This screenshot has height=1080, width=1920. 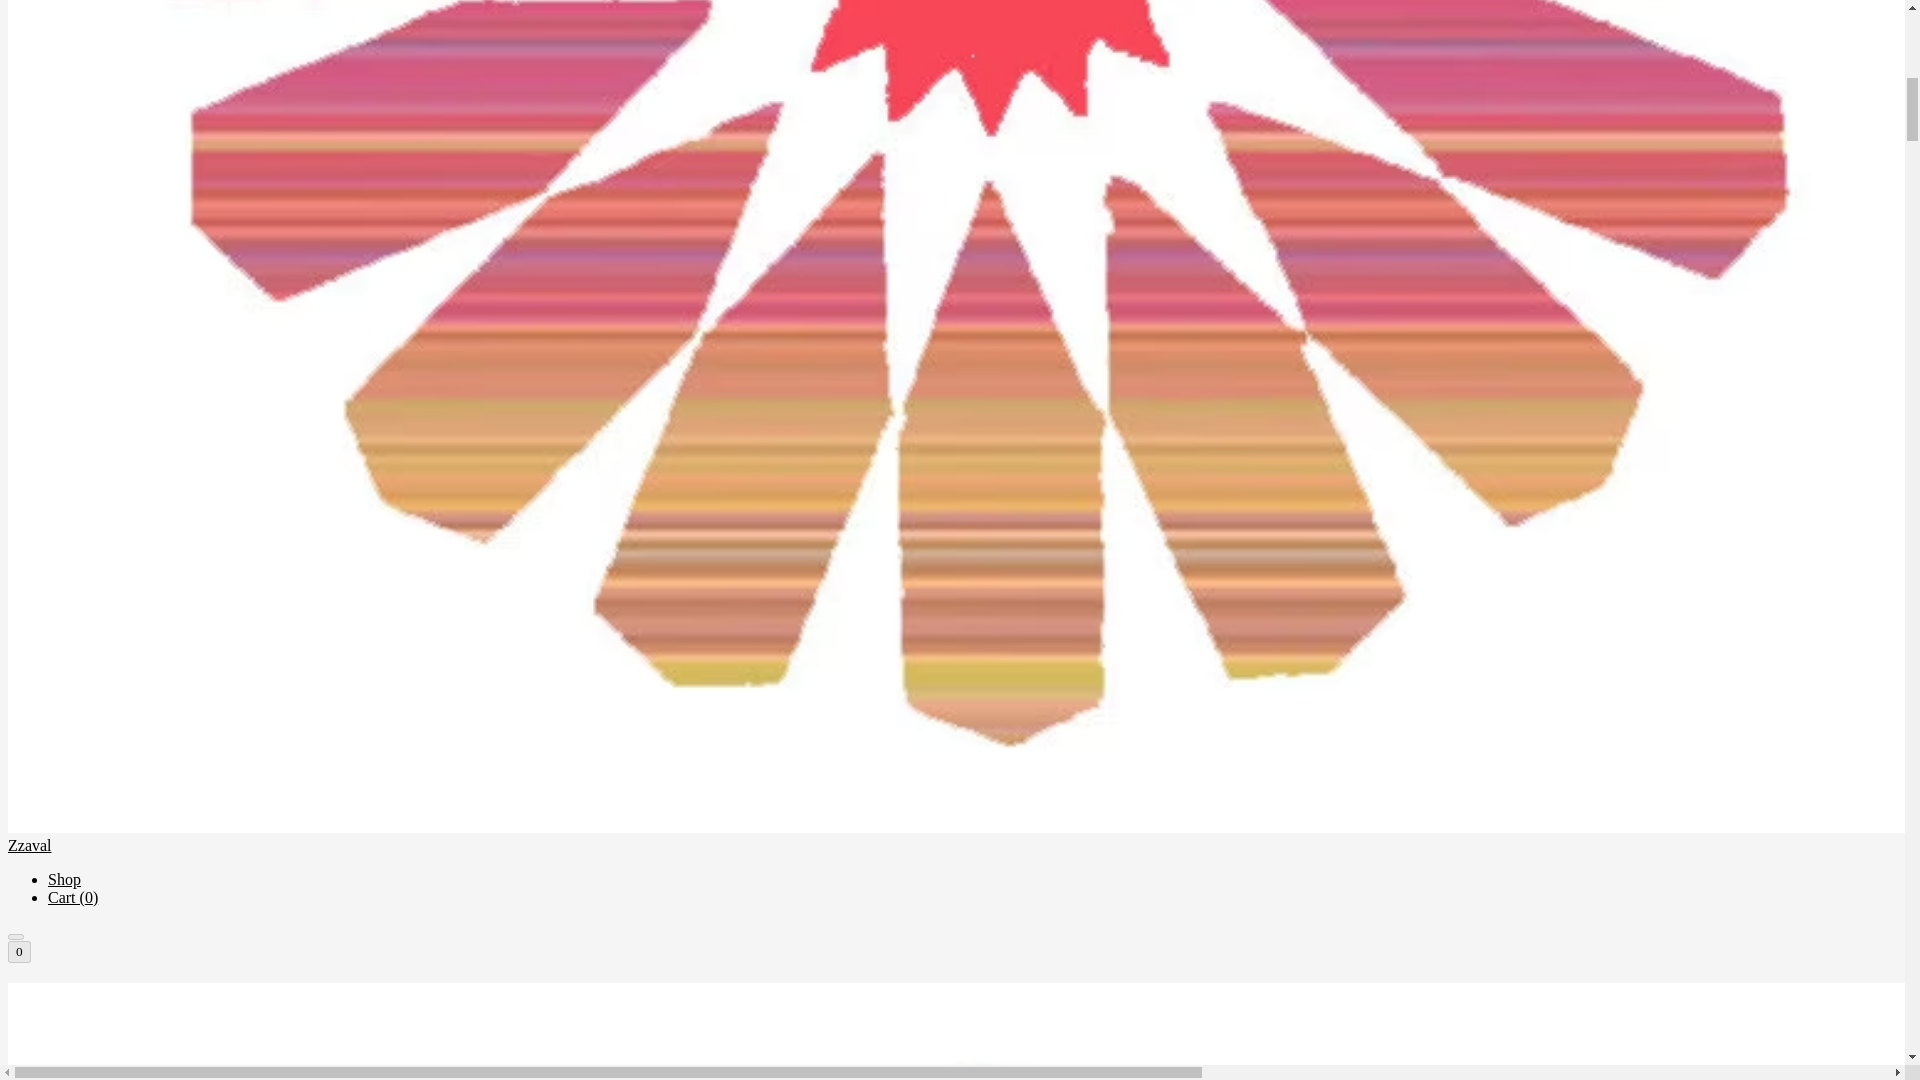 What do you see at coordinates (64, 878) in the screenshot?
I see `Shop` at bounding box center [64, 878].